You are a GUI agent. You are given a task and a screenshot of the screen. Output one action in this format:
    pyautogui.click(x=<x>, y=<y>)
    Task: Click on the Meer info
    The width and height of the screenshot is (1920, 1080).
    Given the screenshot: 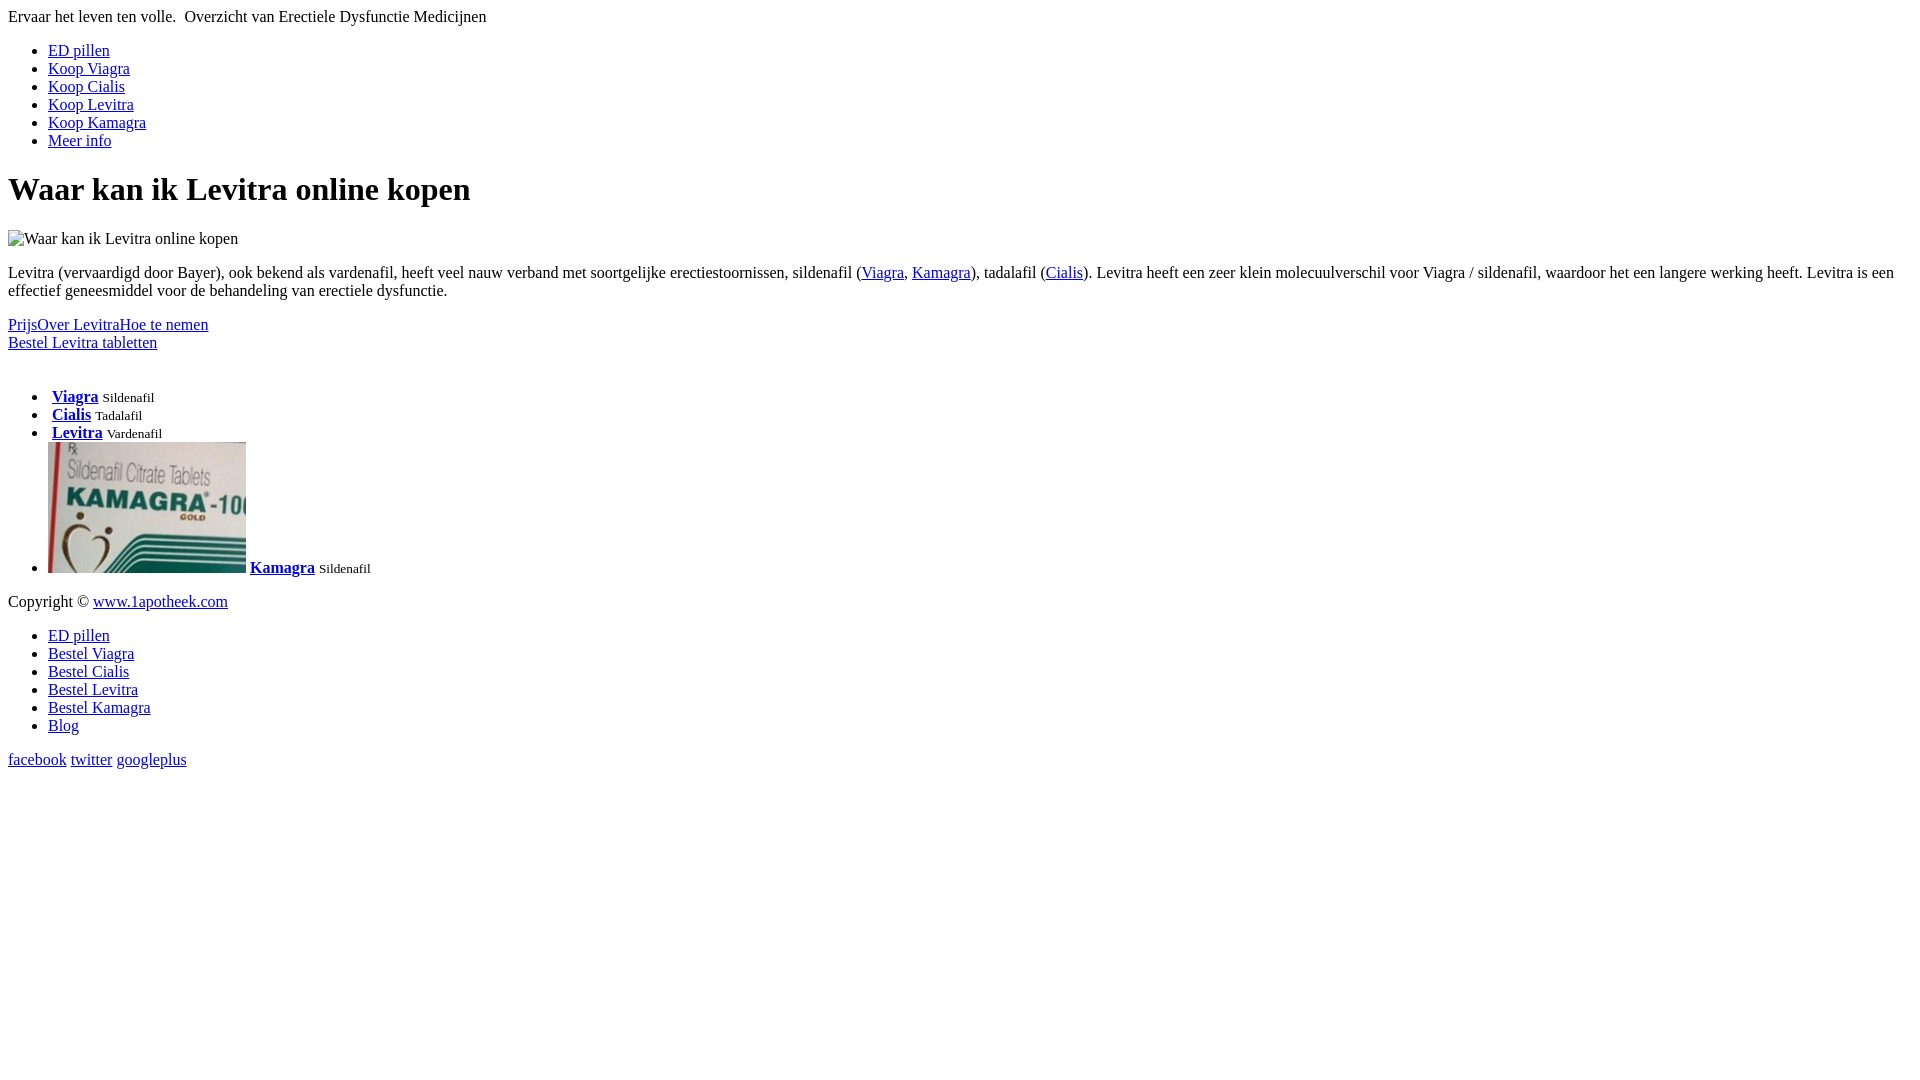 What is the action you would take?
    pyautogui.click(x=80, y=140)
    